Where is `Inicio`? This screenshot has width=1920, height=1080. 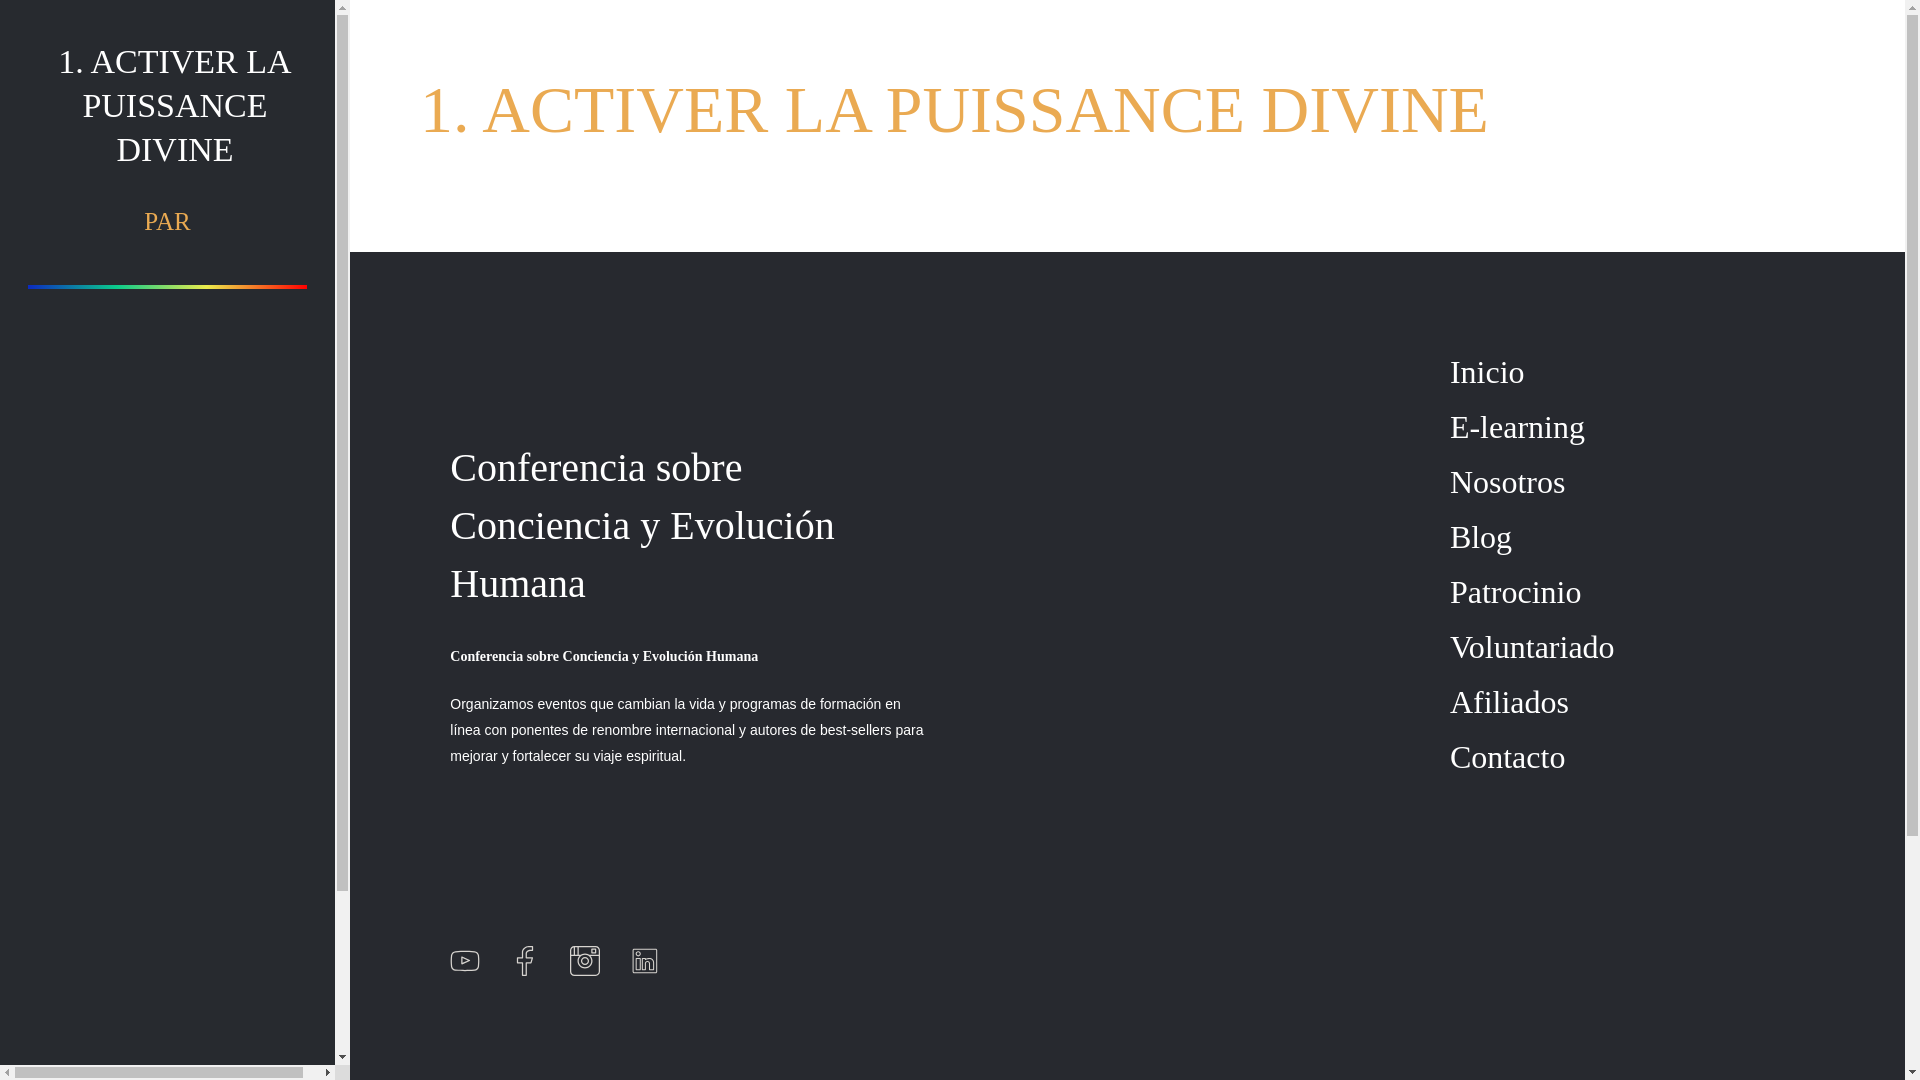 Inicio is located at coordinates (1486, 372).